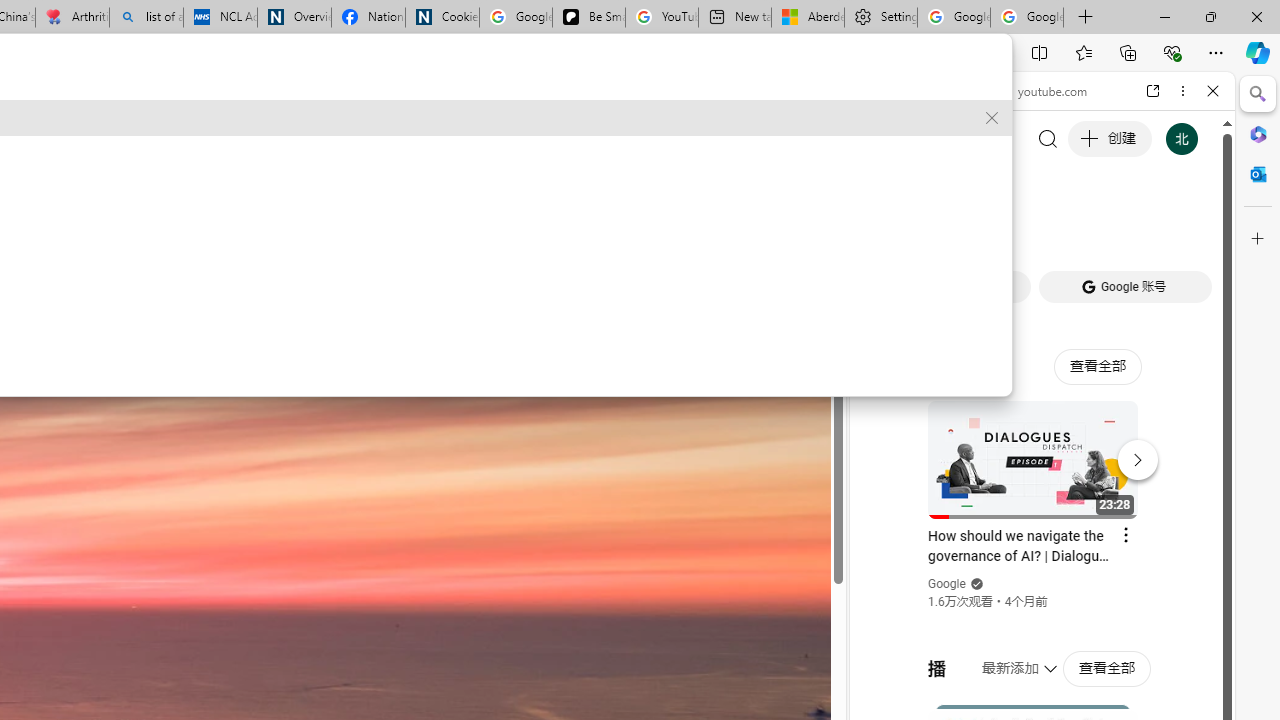 The height and width of the screenshot is (720, 1280). What do you see at coordinates (882, 228) in the screenshot?
I see `WEB  ` at bounding box center [882, 228].